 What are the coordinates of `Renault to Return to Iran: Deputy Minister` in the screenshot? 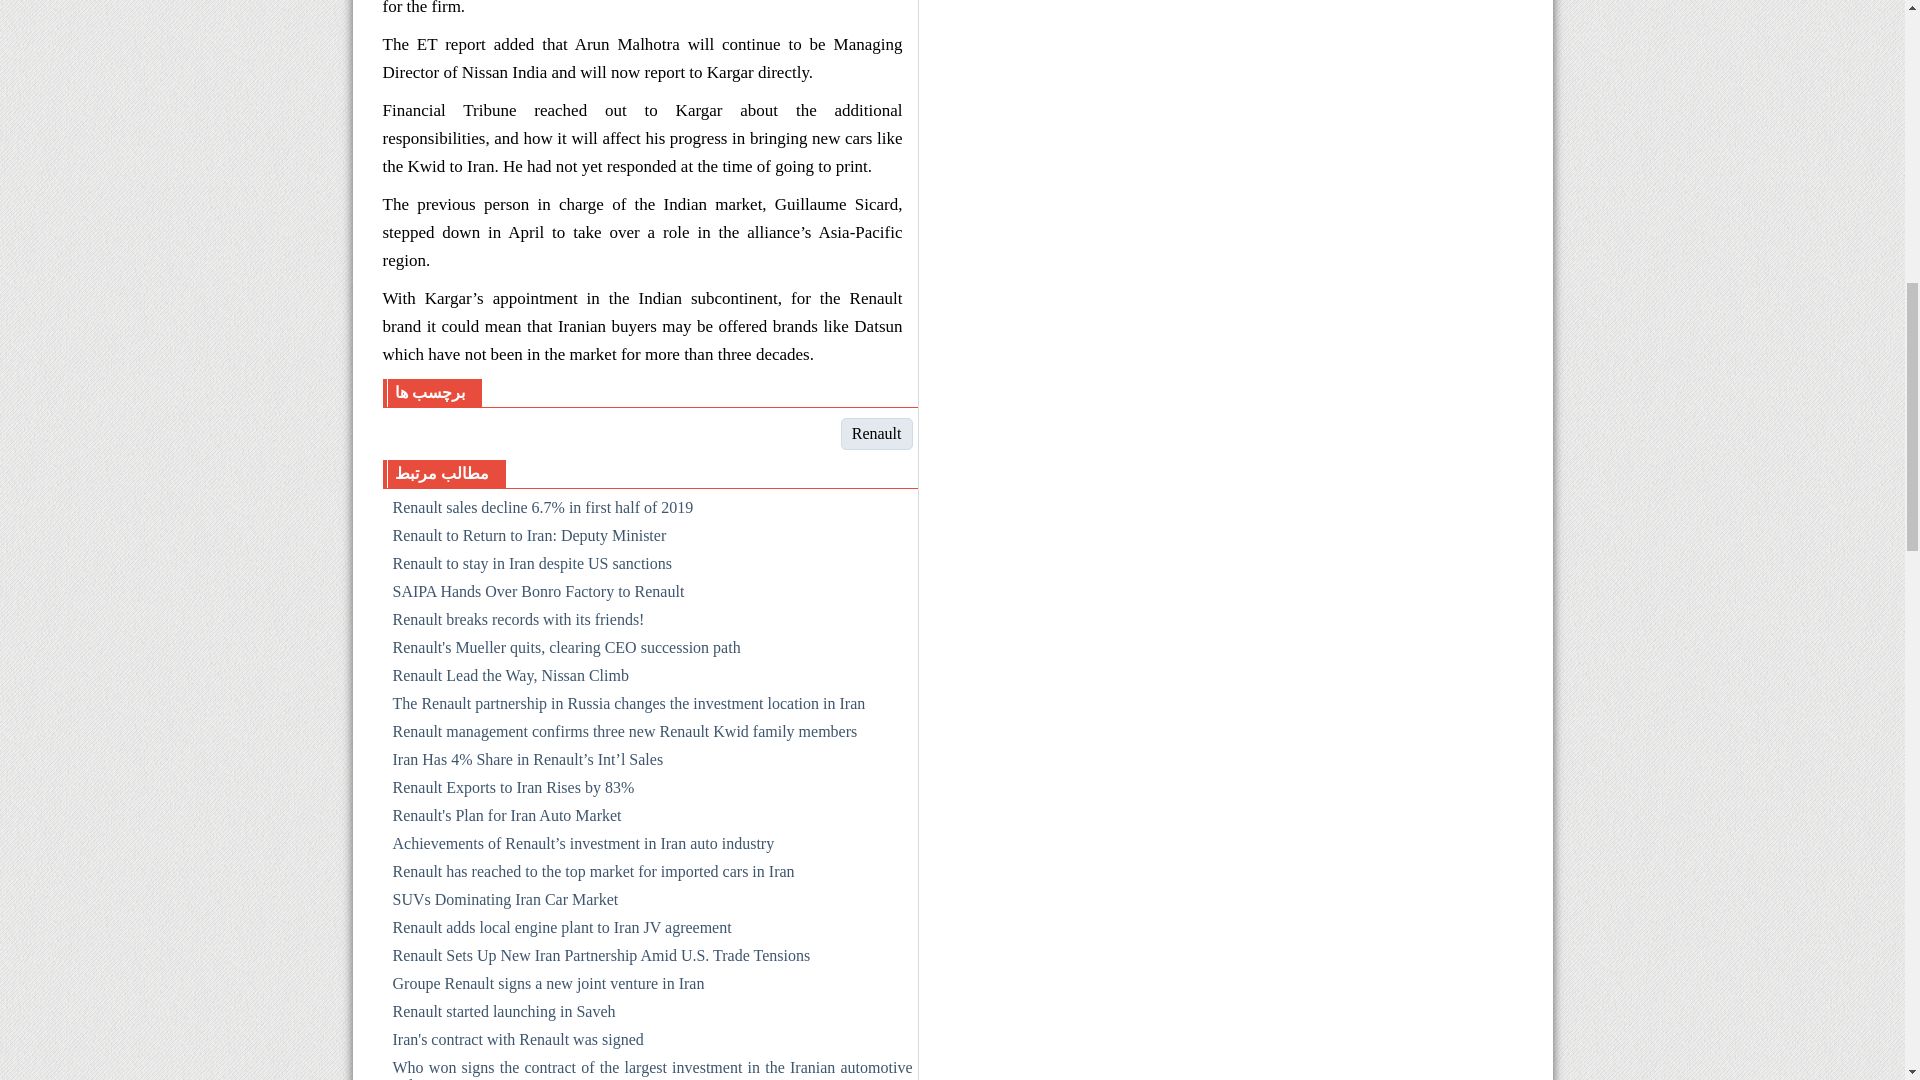 It's located at (652, 540).